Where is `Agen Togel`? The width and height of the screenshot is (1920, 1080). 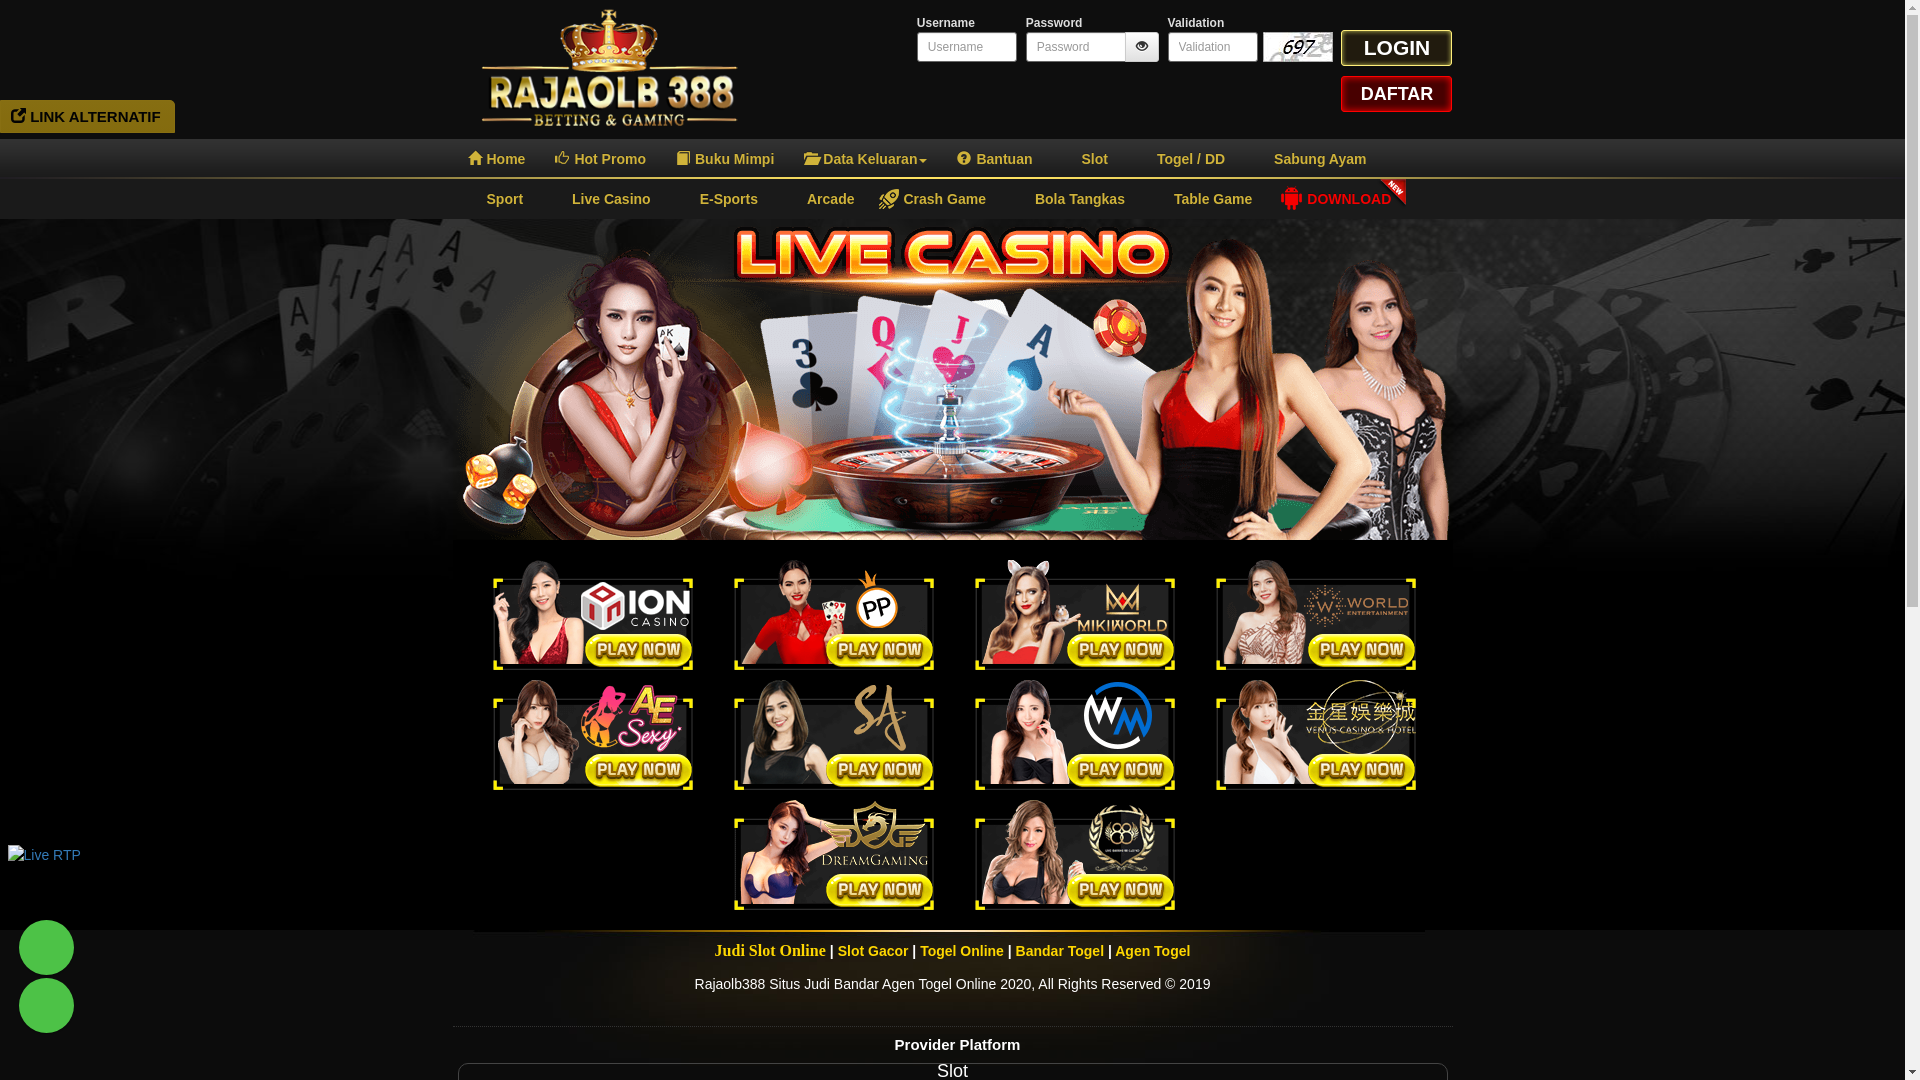
Agen Togel is located at coordinates (1152, 951).